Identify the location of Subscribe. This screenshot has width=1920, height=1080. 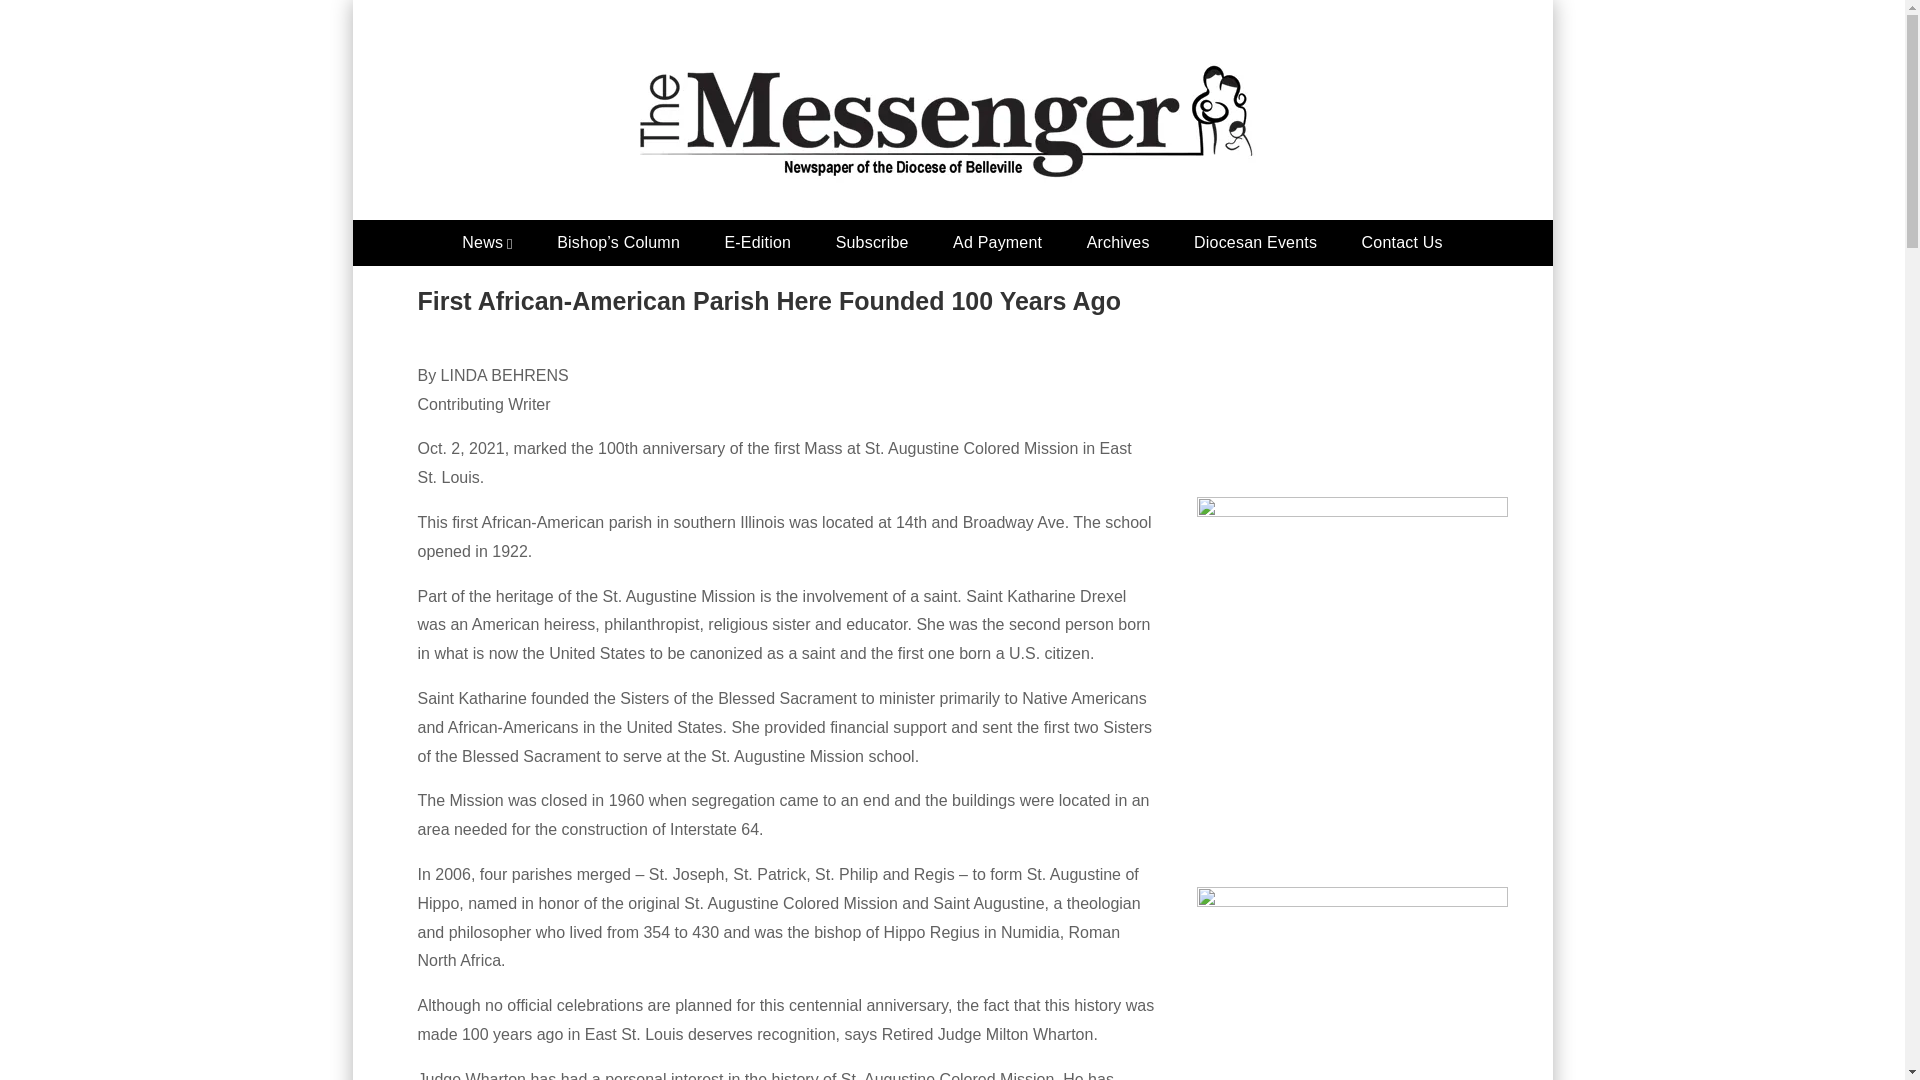
(872, 242).